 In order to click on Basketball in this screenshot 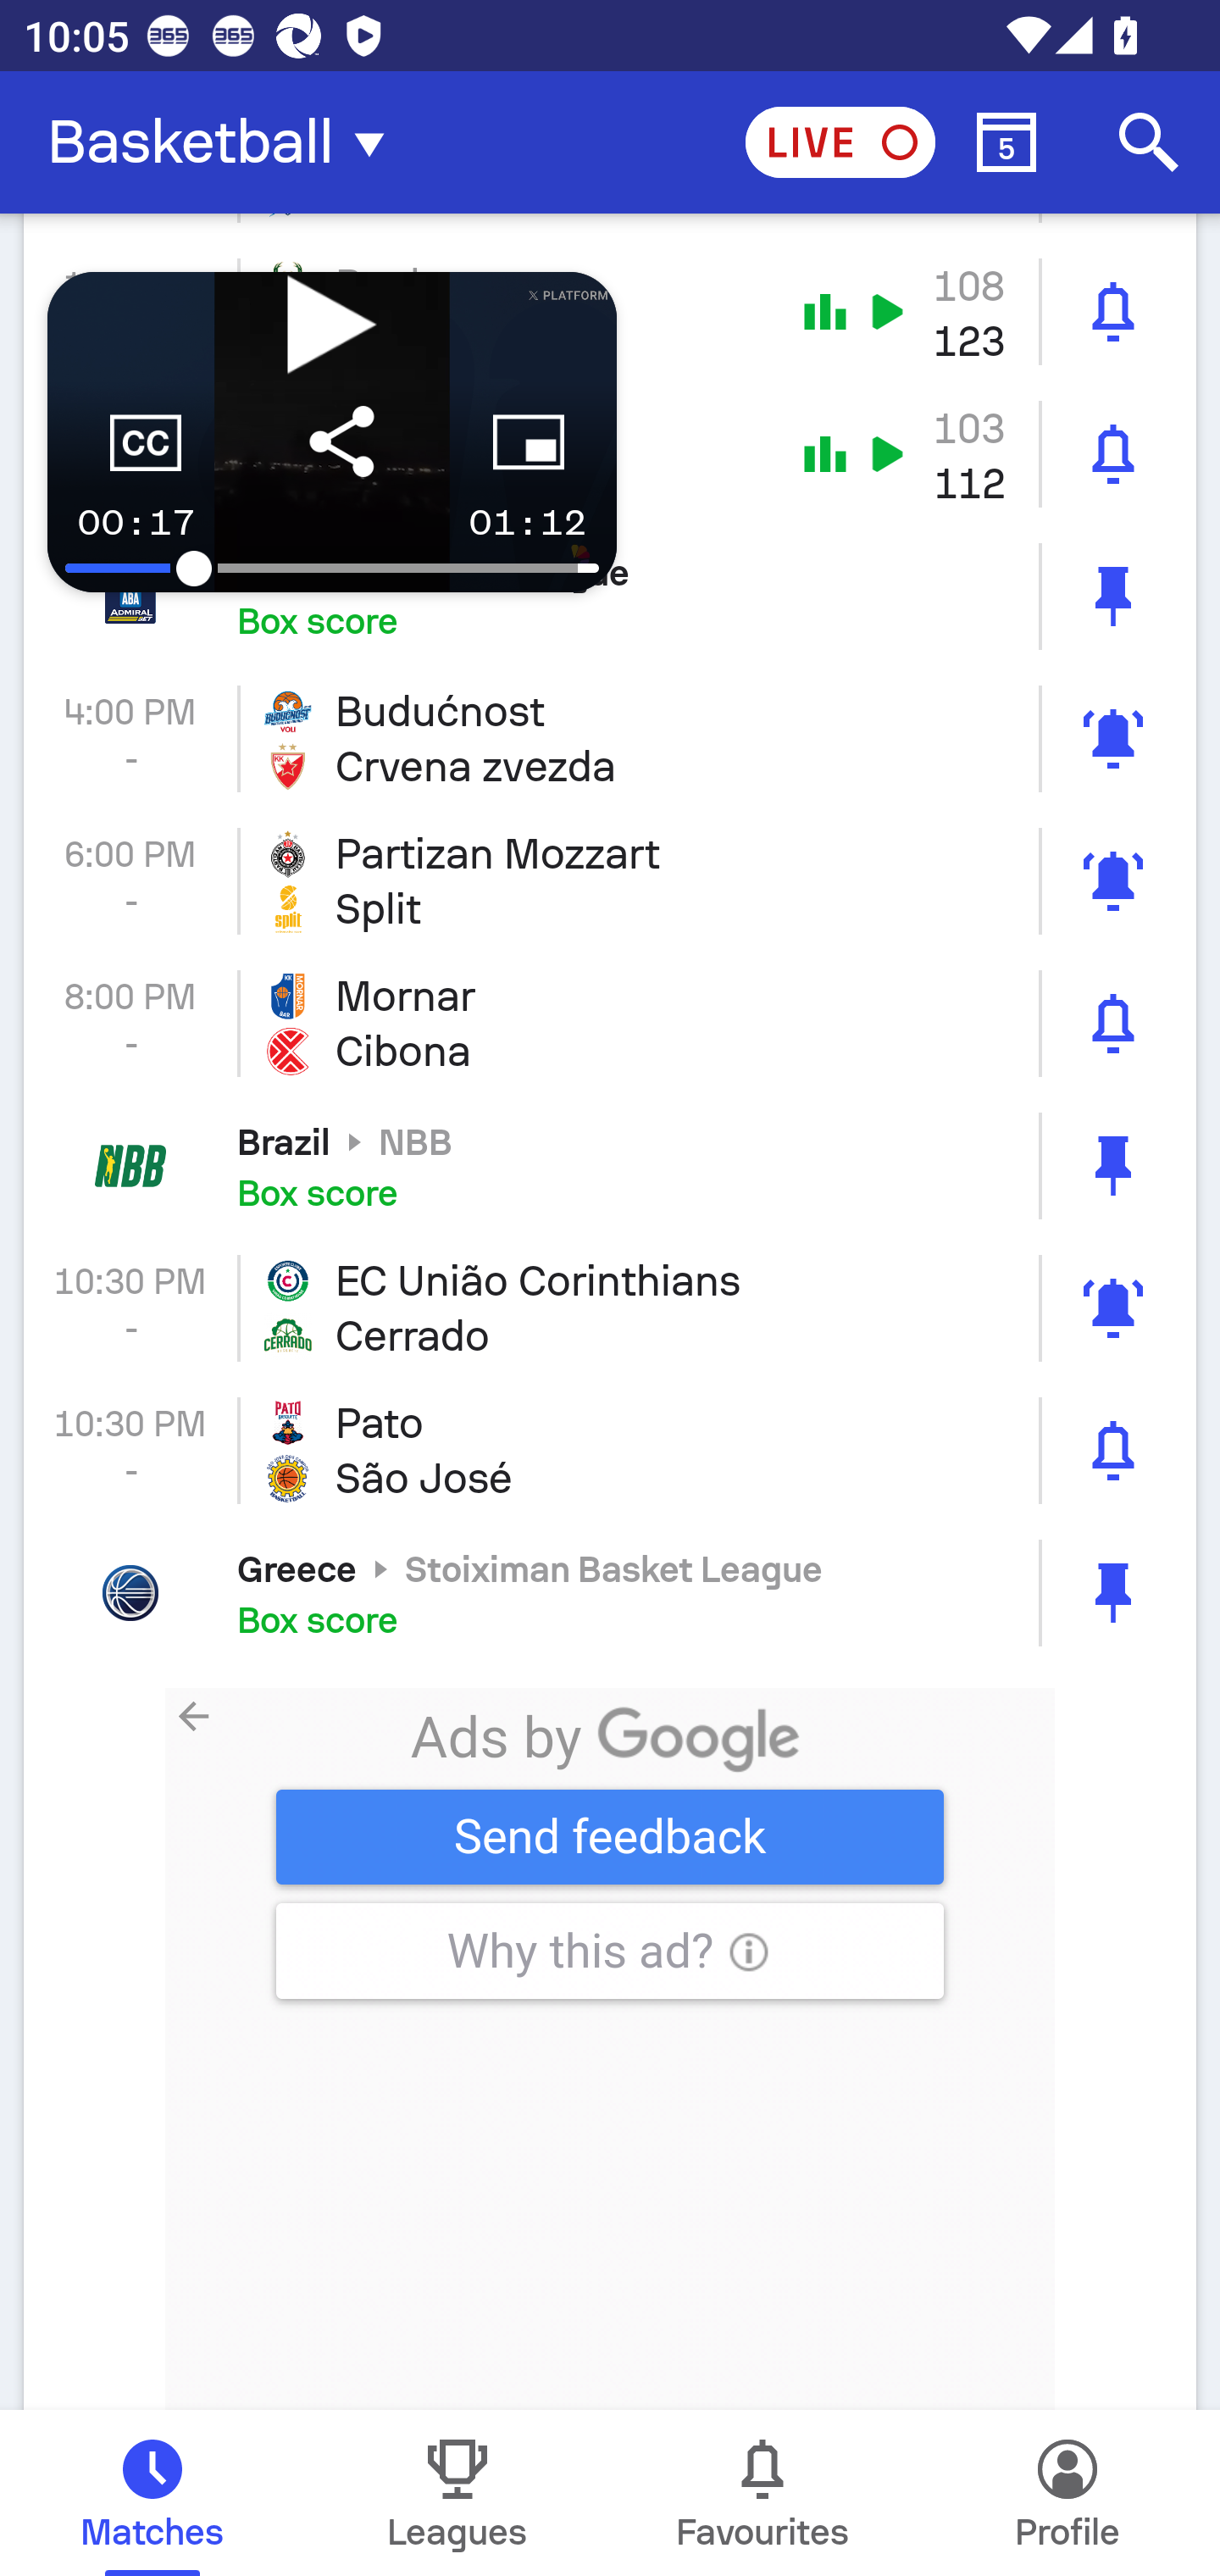, I will do `click(225, 142)`.